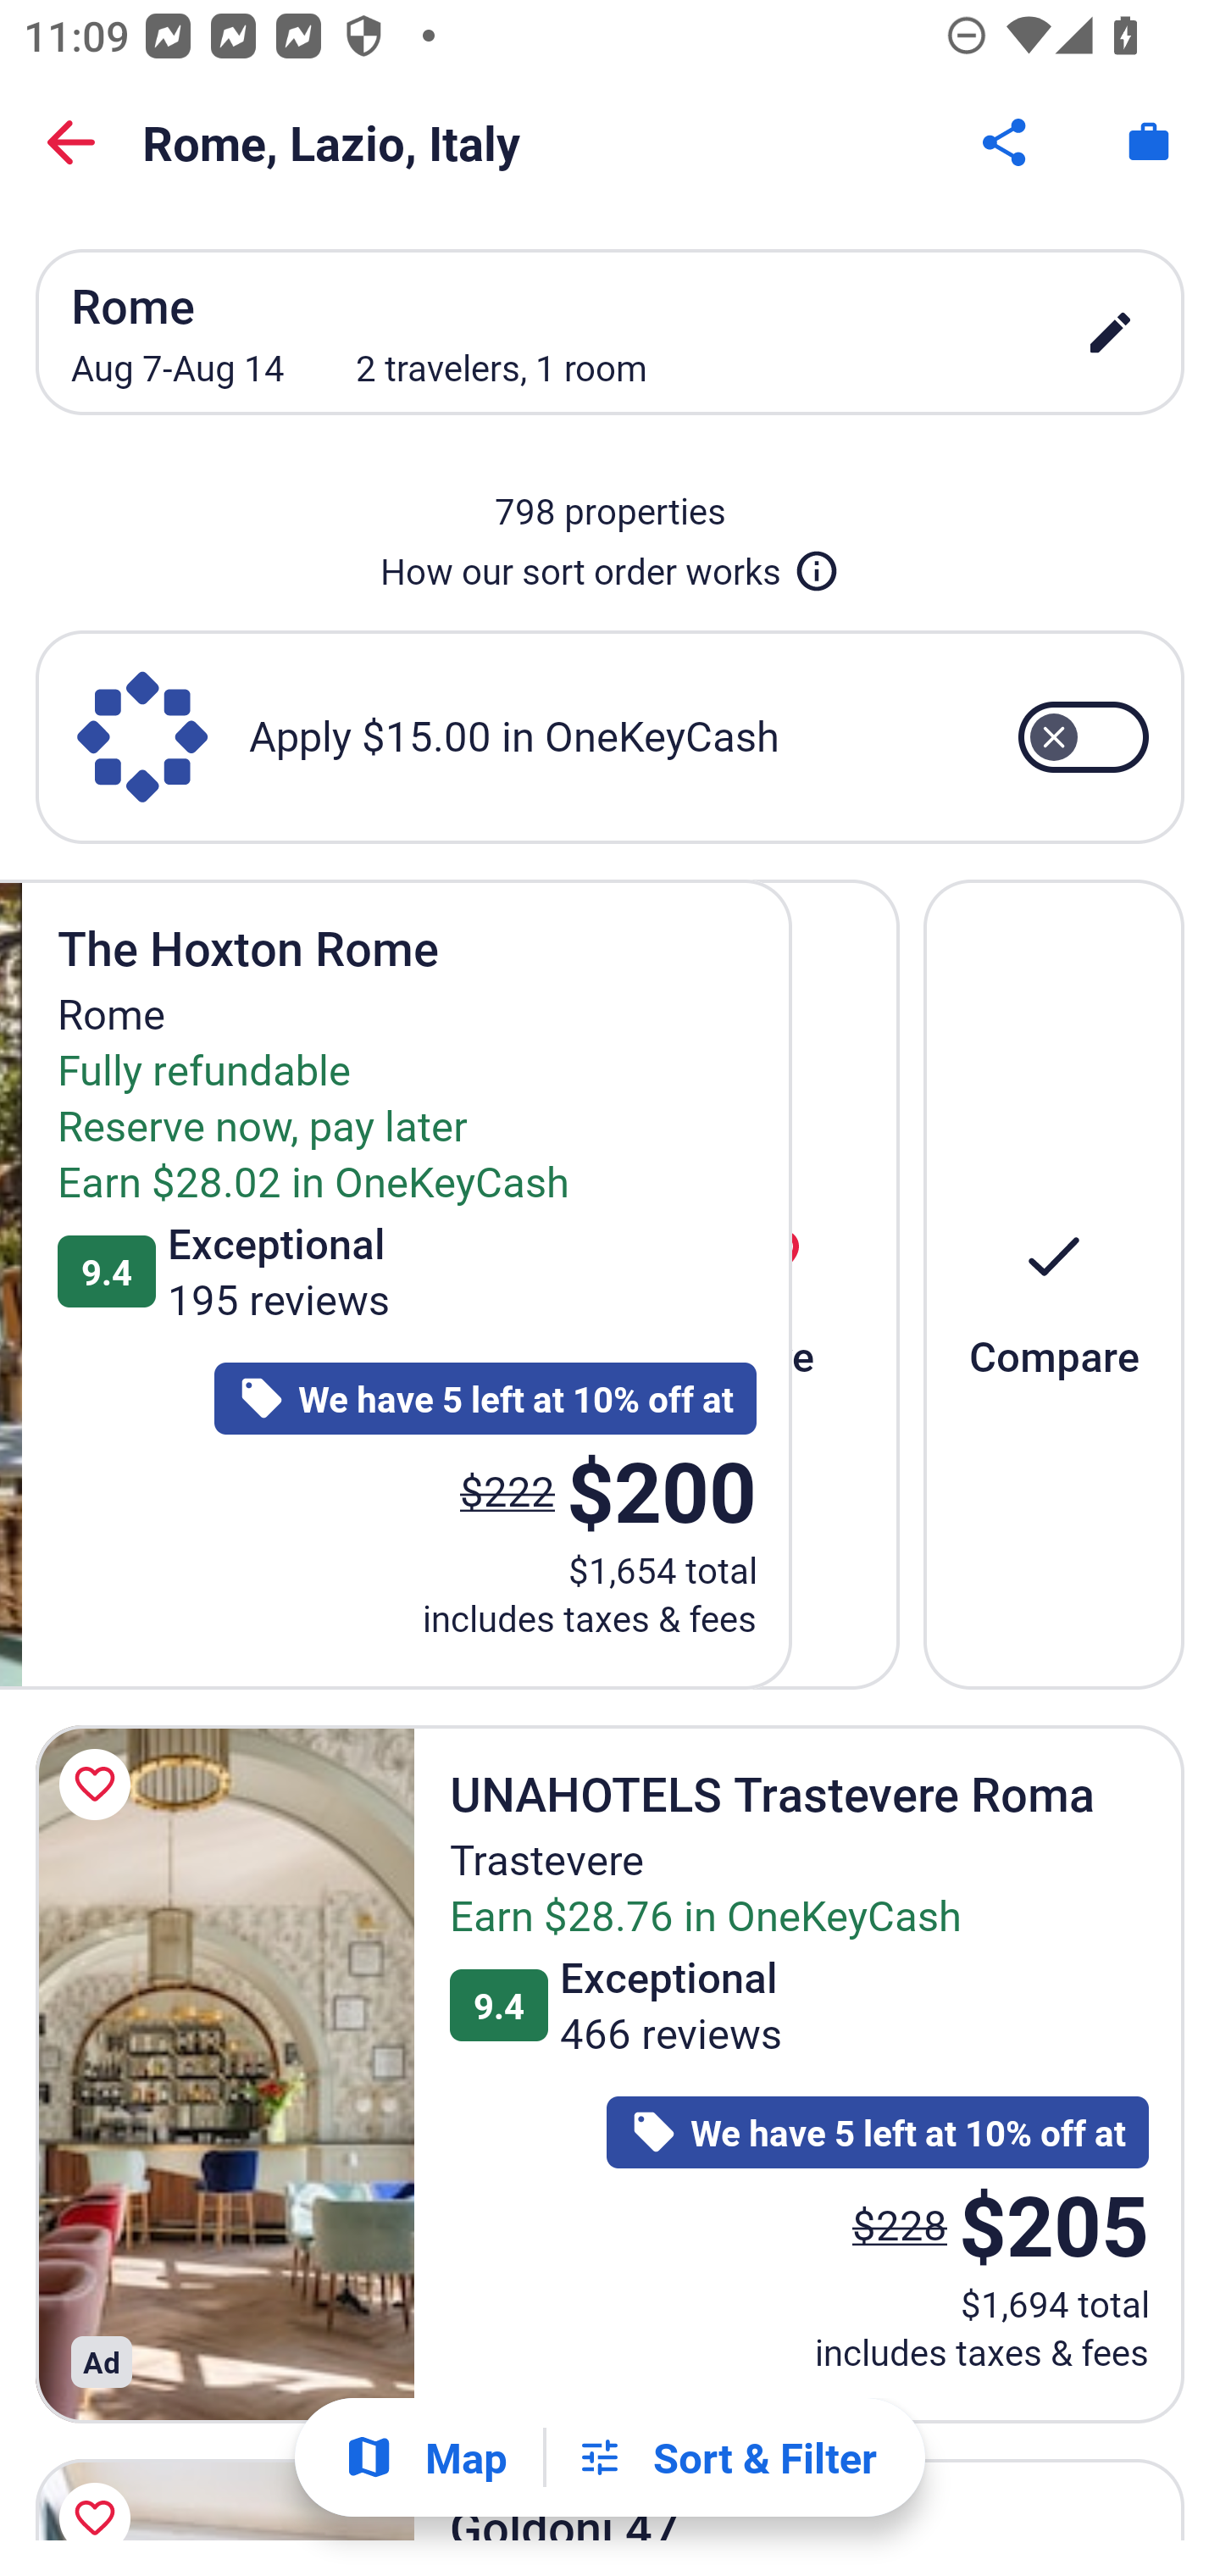 The height and width of the screenshot is (2576, 1220). What do you see at coordinates (71, 142) in the screenshot?
I see `Back` at bounding box center [71, 142].